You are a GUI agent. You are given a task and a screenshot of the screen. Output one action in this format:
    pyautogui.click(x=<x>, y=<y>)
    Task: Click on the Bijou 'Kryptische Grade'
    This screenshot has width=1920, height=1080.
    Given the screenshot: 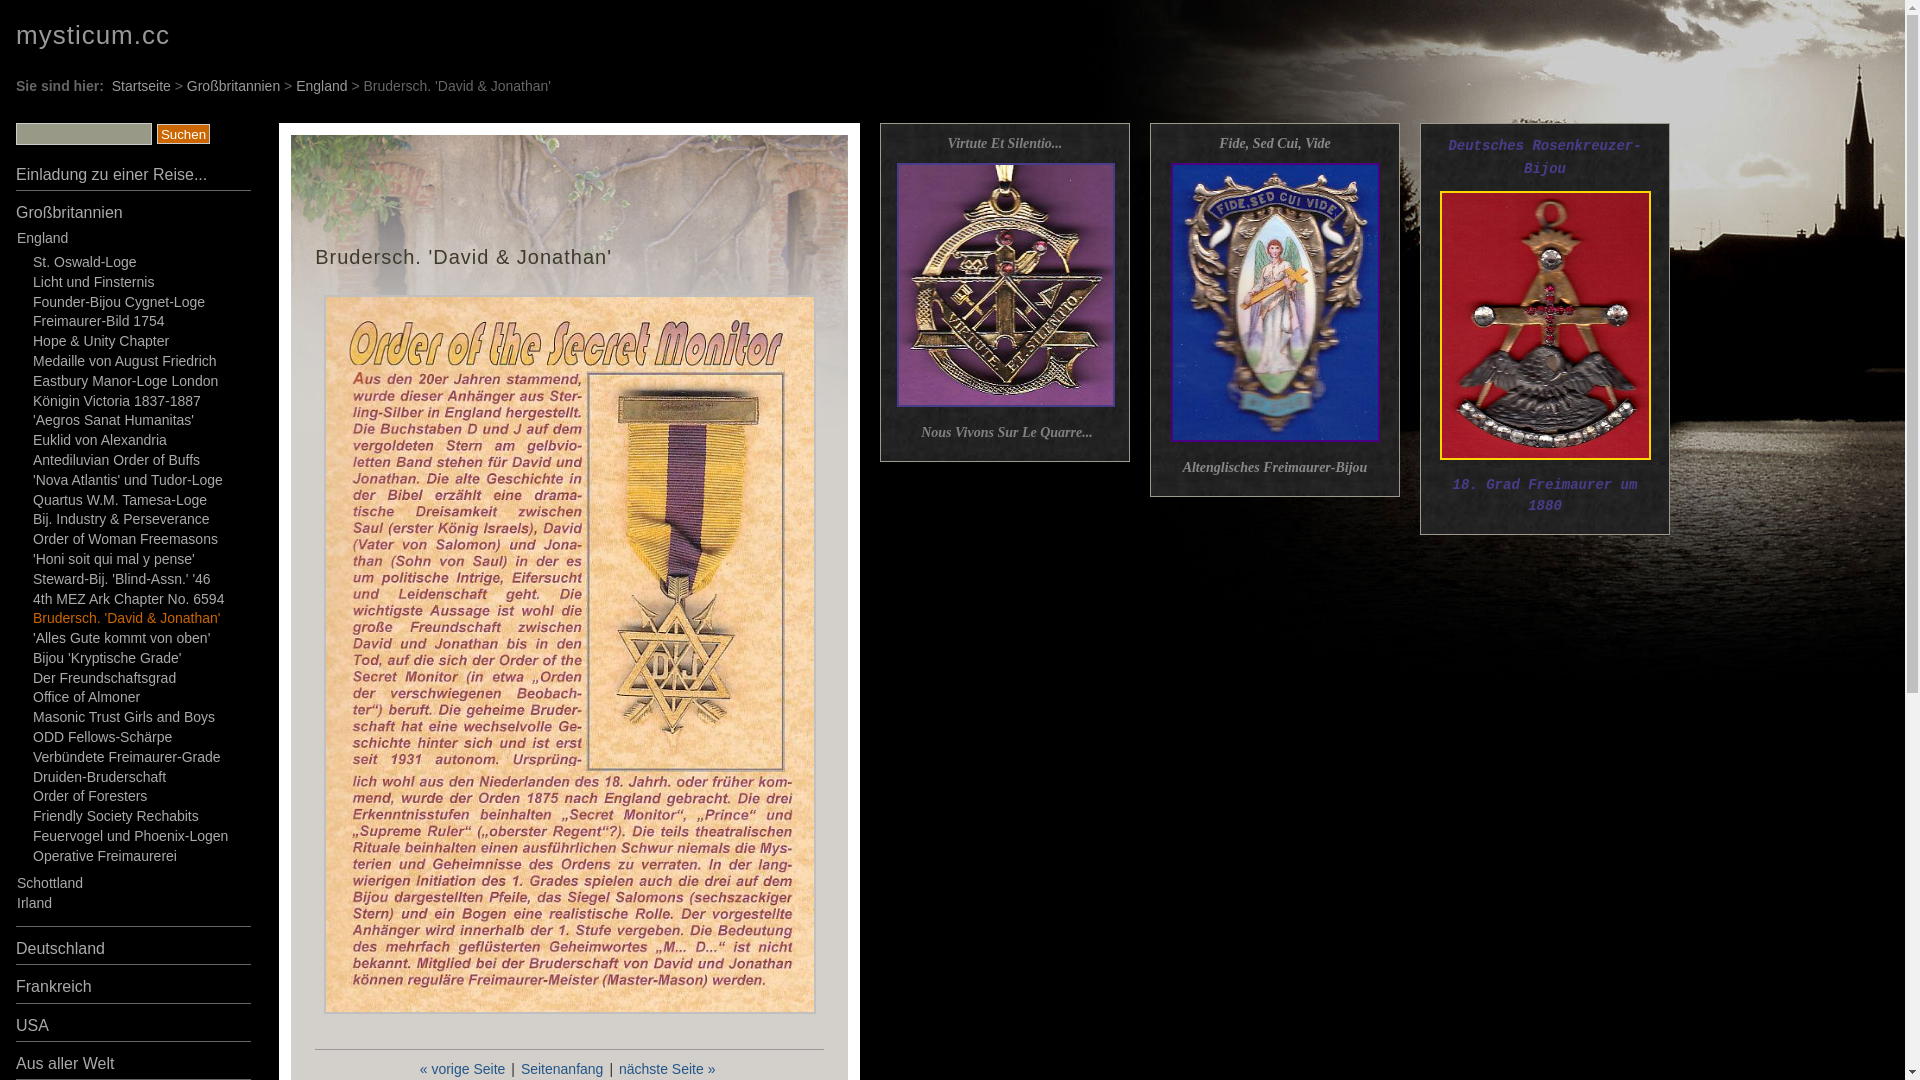 What is the action you would take?
    pyautogui.click(x=108, y=658)
    